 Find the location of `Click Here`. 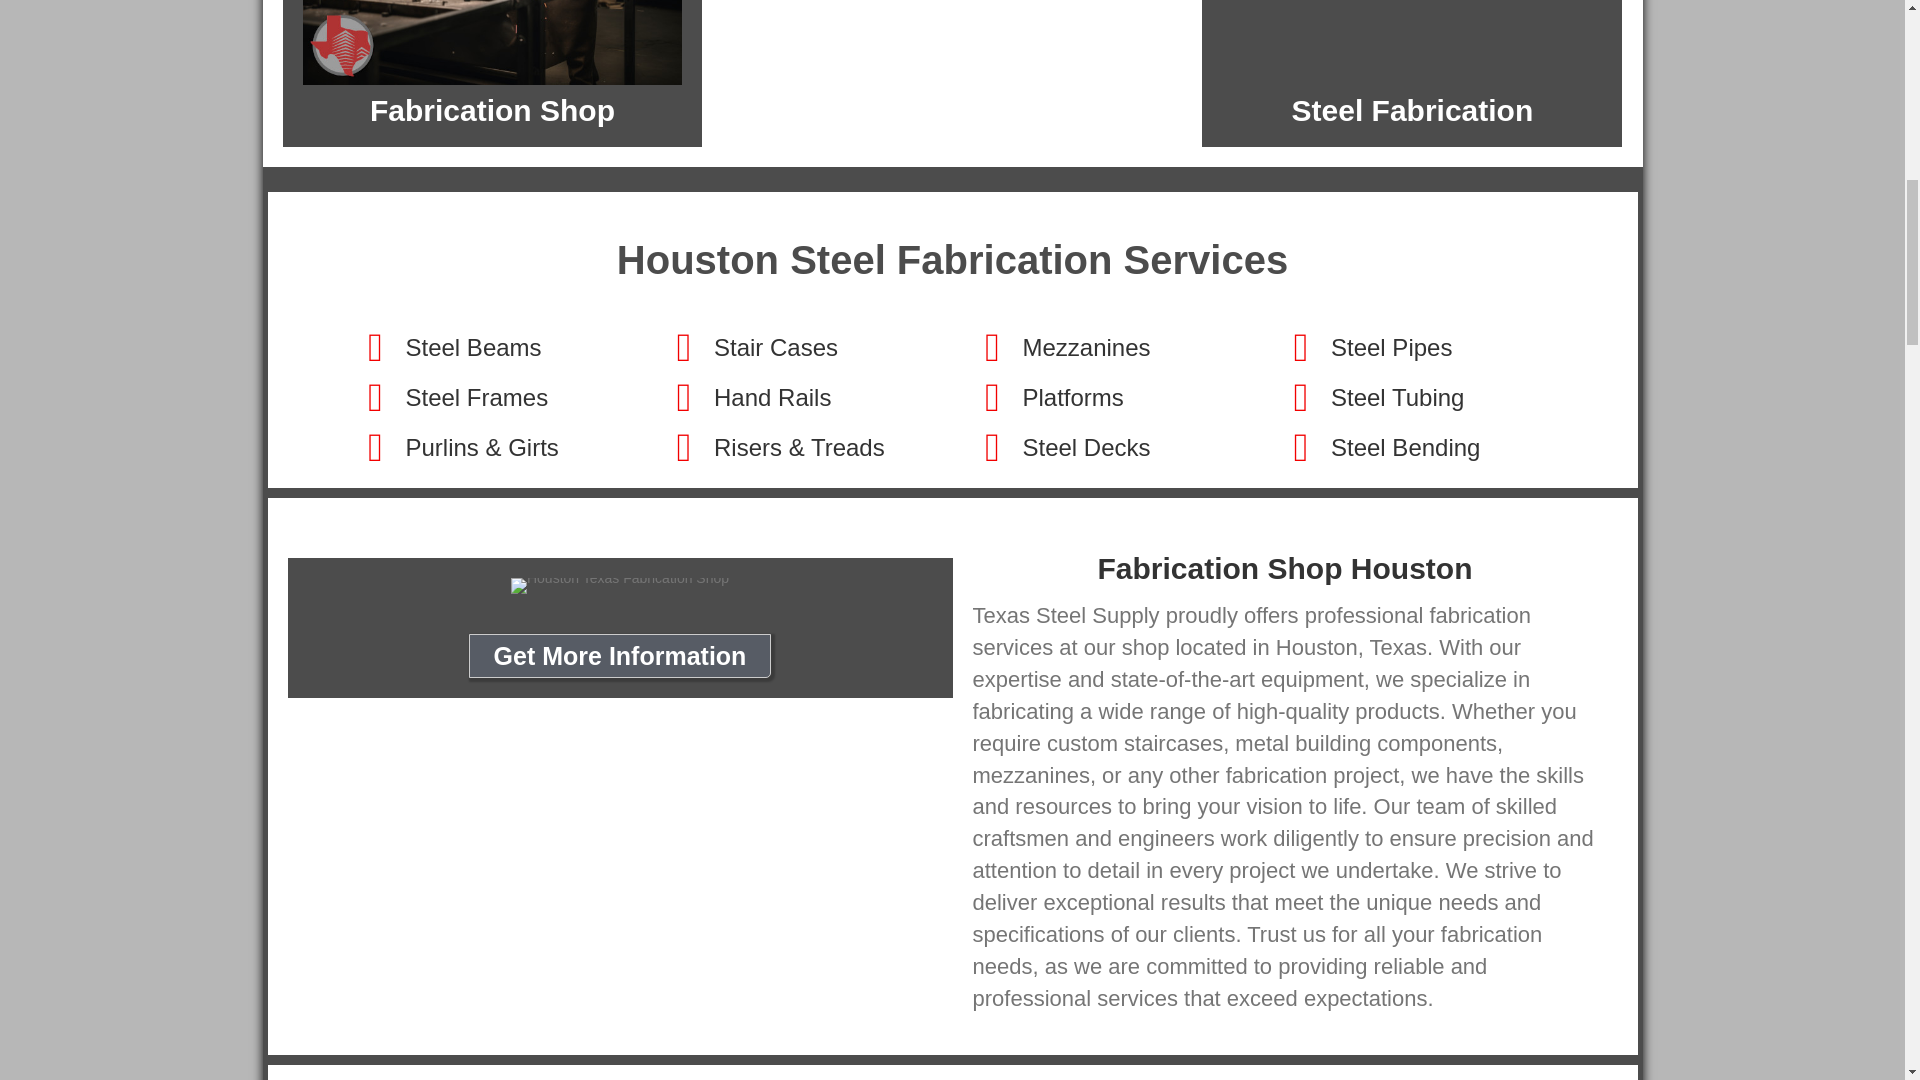

Click Here is located at coordinates (620, 656).